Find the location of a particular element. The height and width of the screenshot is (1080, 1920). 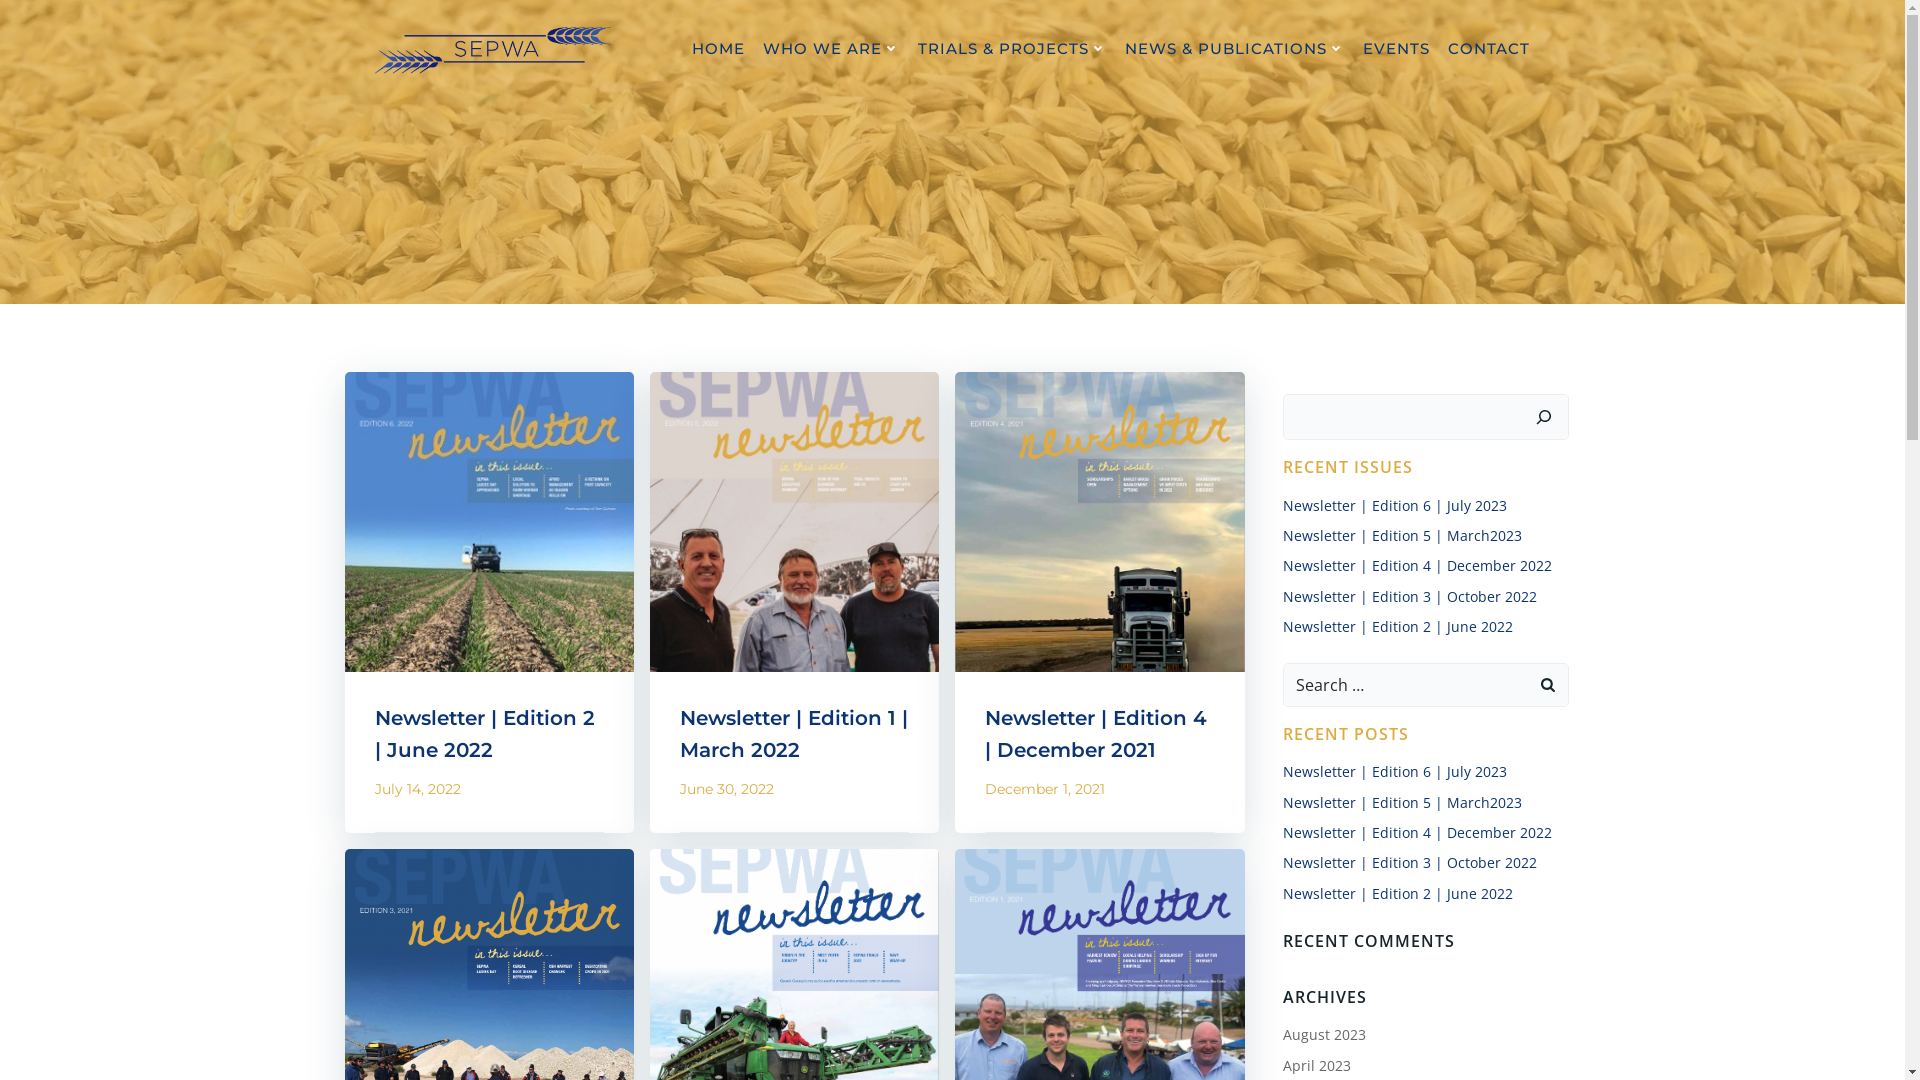

Newsletter | Edition 1 | March 2022 is located at coordinates (794, 734).